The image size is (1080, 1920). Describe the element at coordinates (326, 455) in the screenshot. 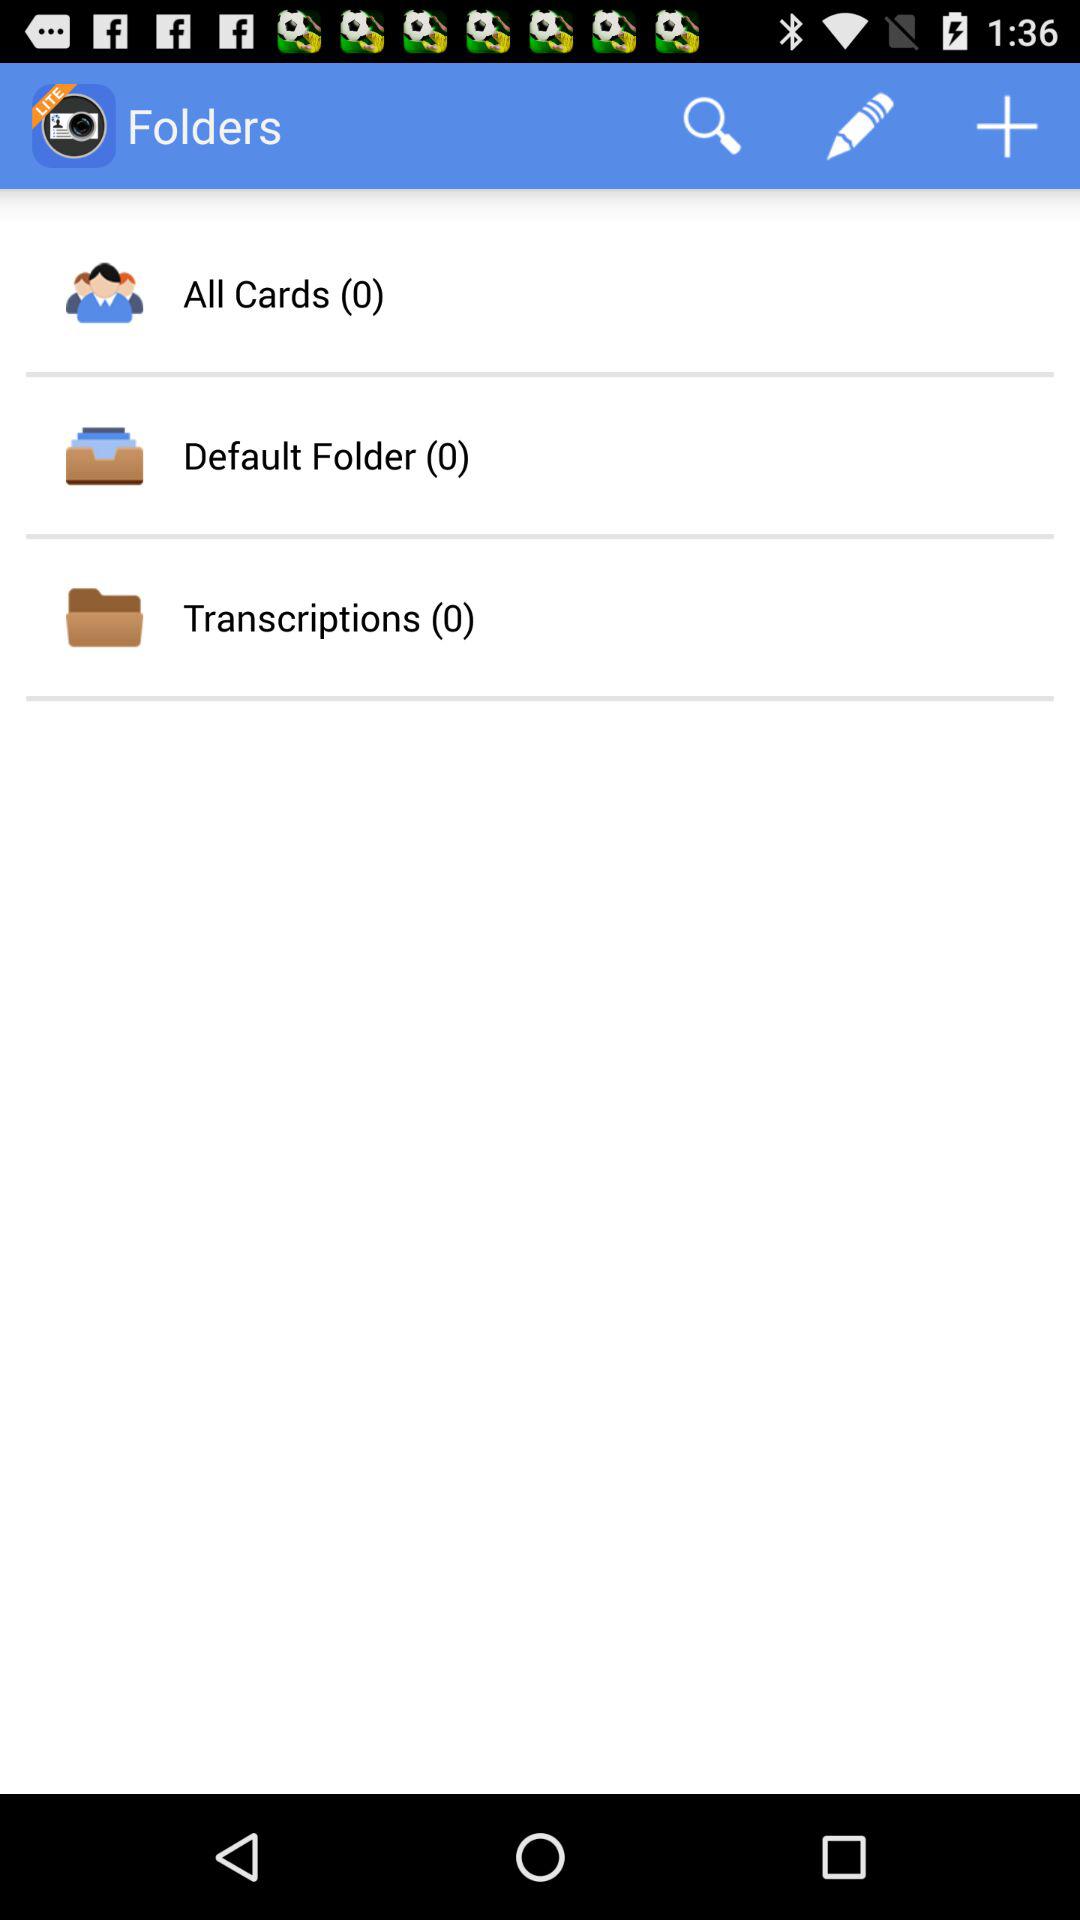

I see `launch default folder (0) item` at that location.